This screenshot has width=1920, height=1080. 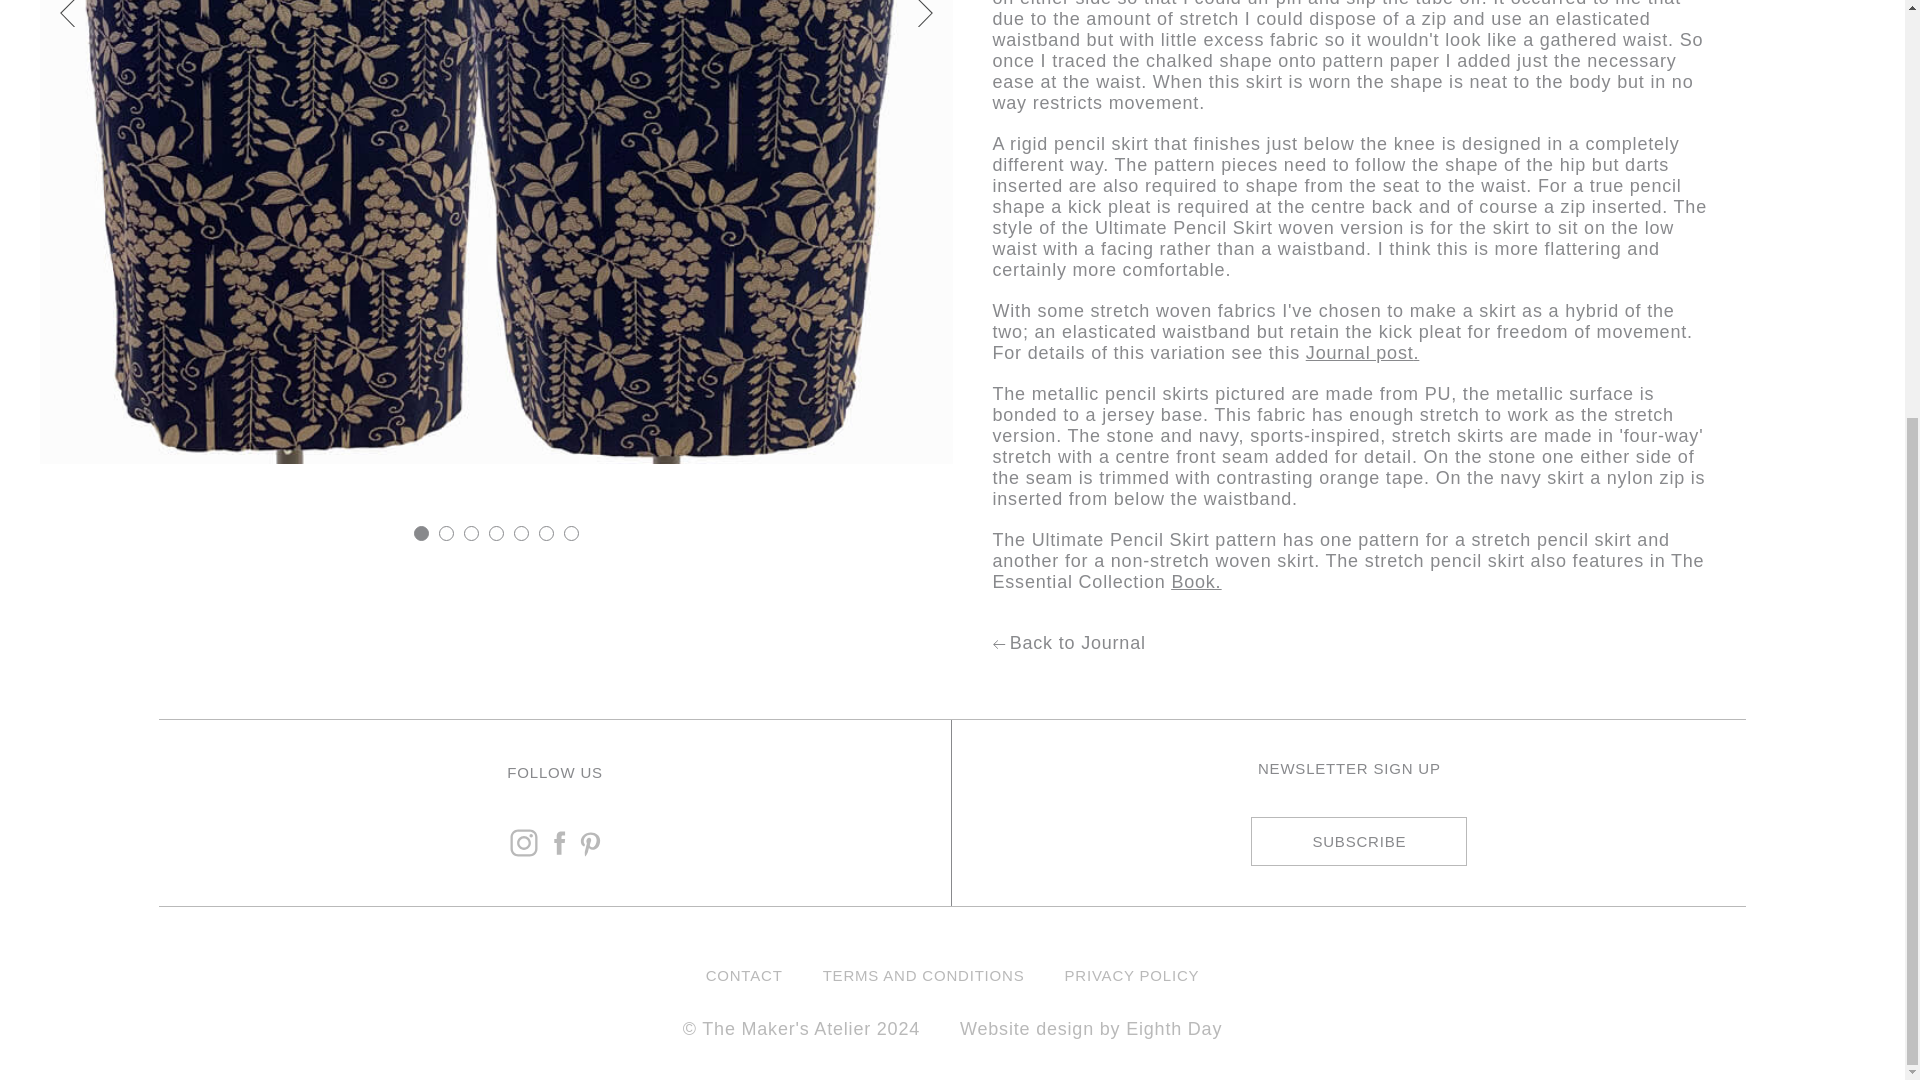 What do you see at coordinates (924, 974) in the screenshot?
I see `TERMS AND CONDITIONS` at bounding box center [924, 974].